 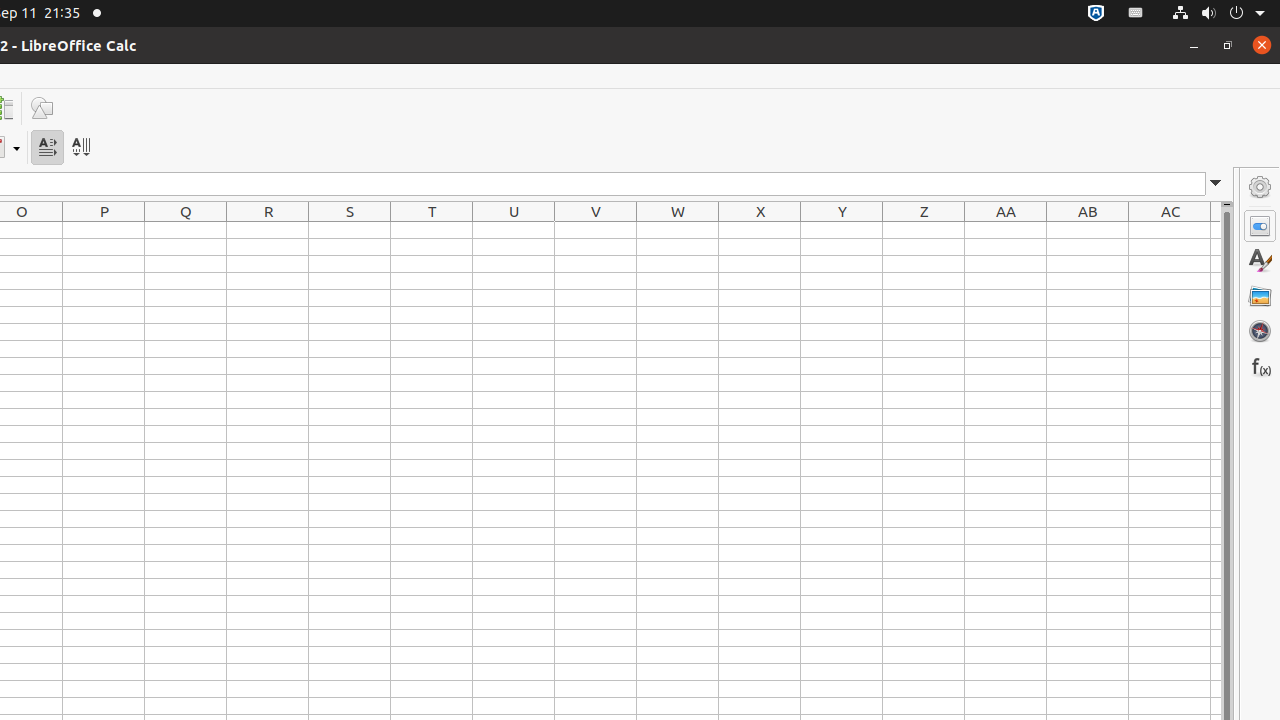 What do you see at coordinates (268, 230) in the screenshot?
I see `R1` at bounding box center [268, 230].